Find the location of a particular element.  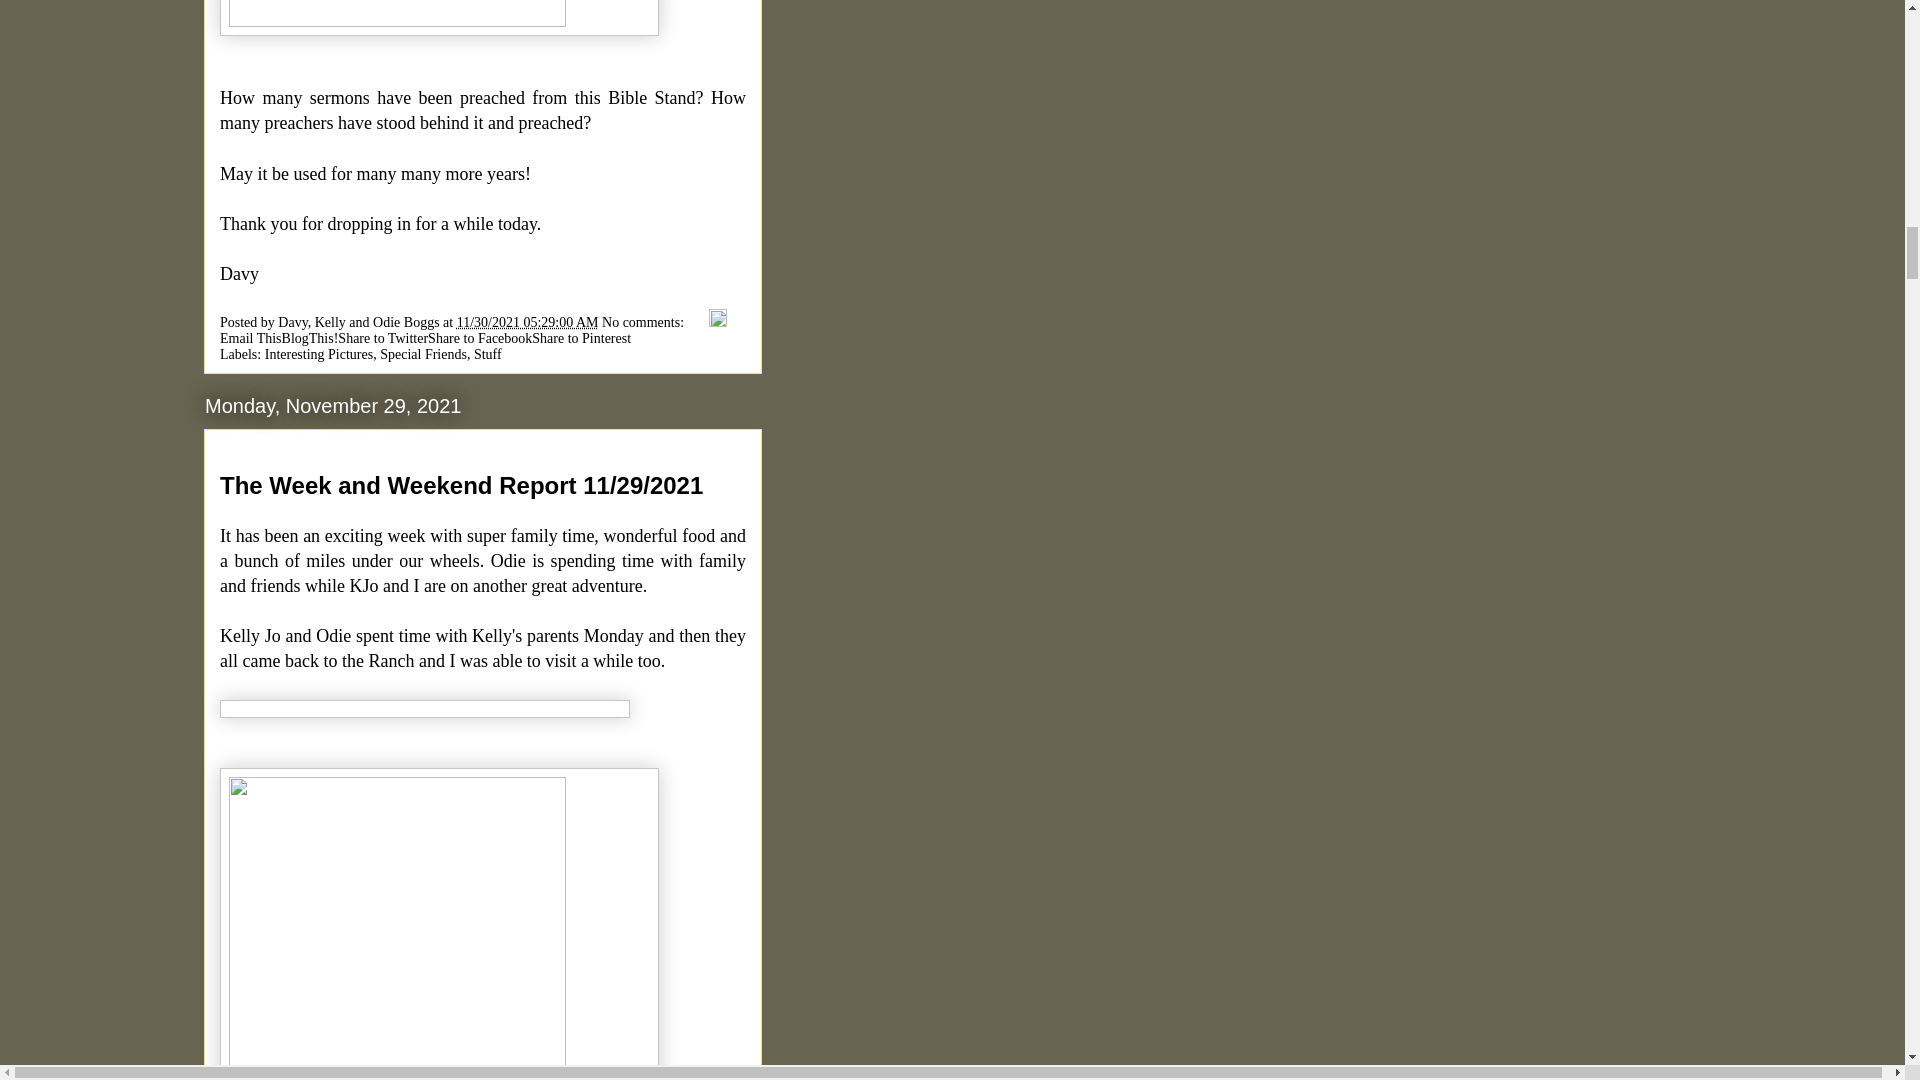

Stuff is located at coordinates (488, 352).